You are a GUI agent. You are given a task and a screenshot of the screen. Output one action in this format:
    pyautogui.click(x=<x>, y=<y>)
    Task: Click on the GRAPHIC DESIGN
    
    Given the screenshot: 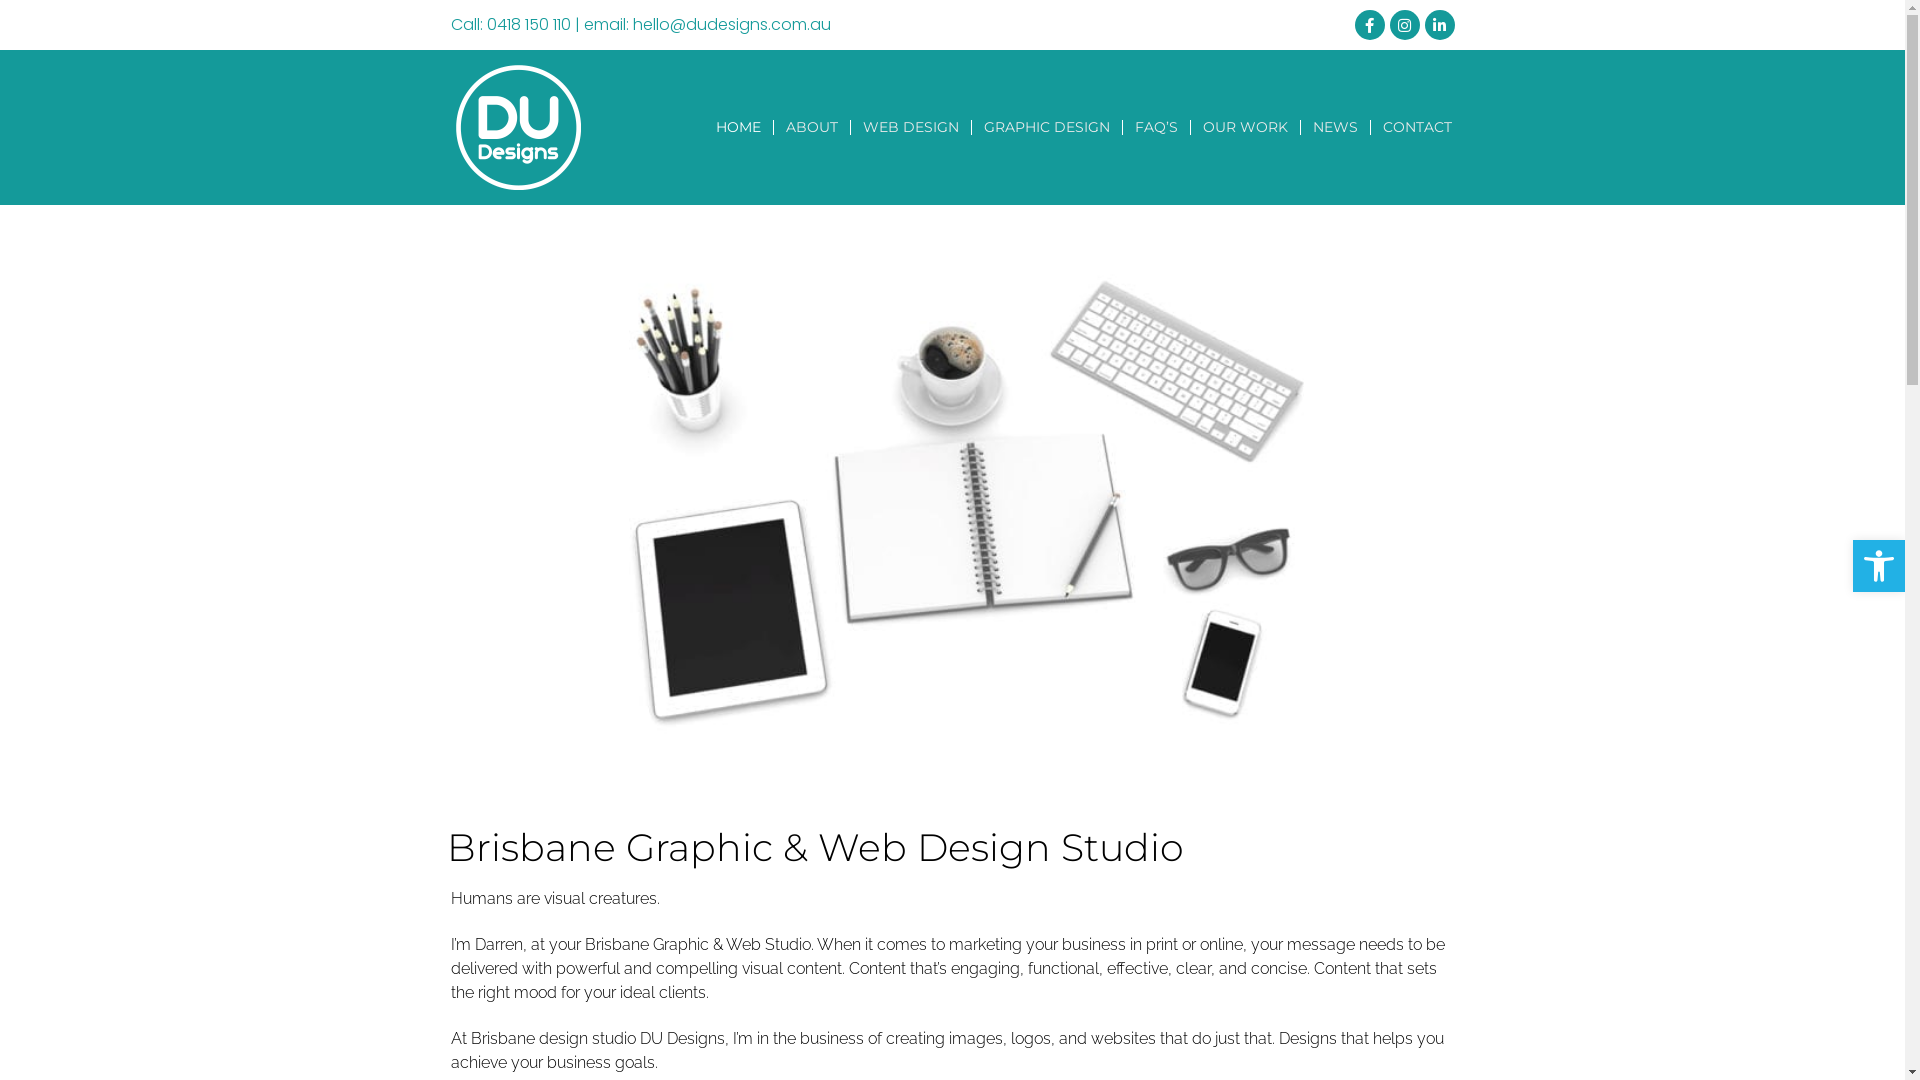 What is the action you would take?
    pyautogui.click(x=1047, y=128)
    